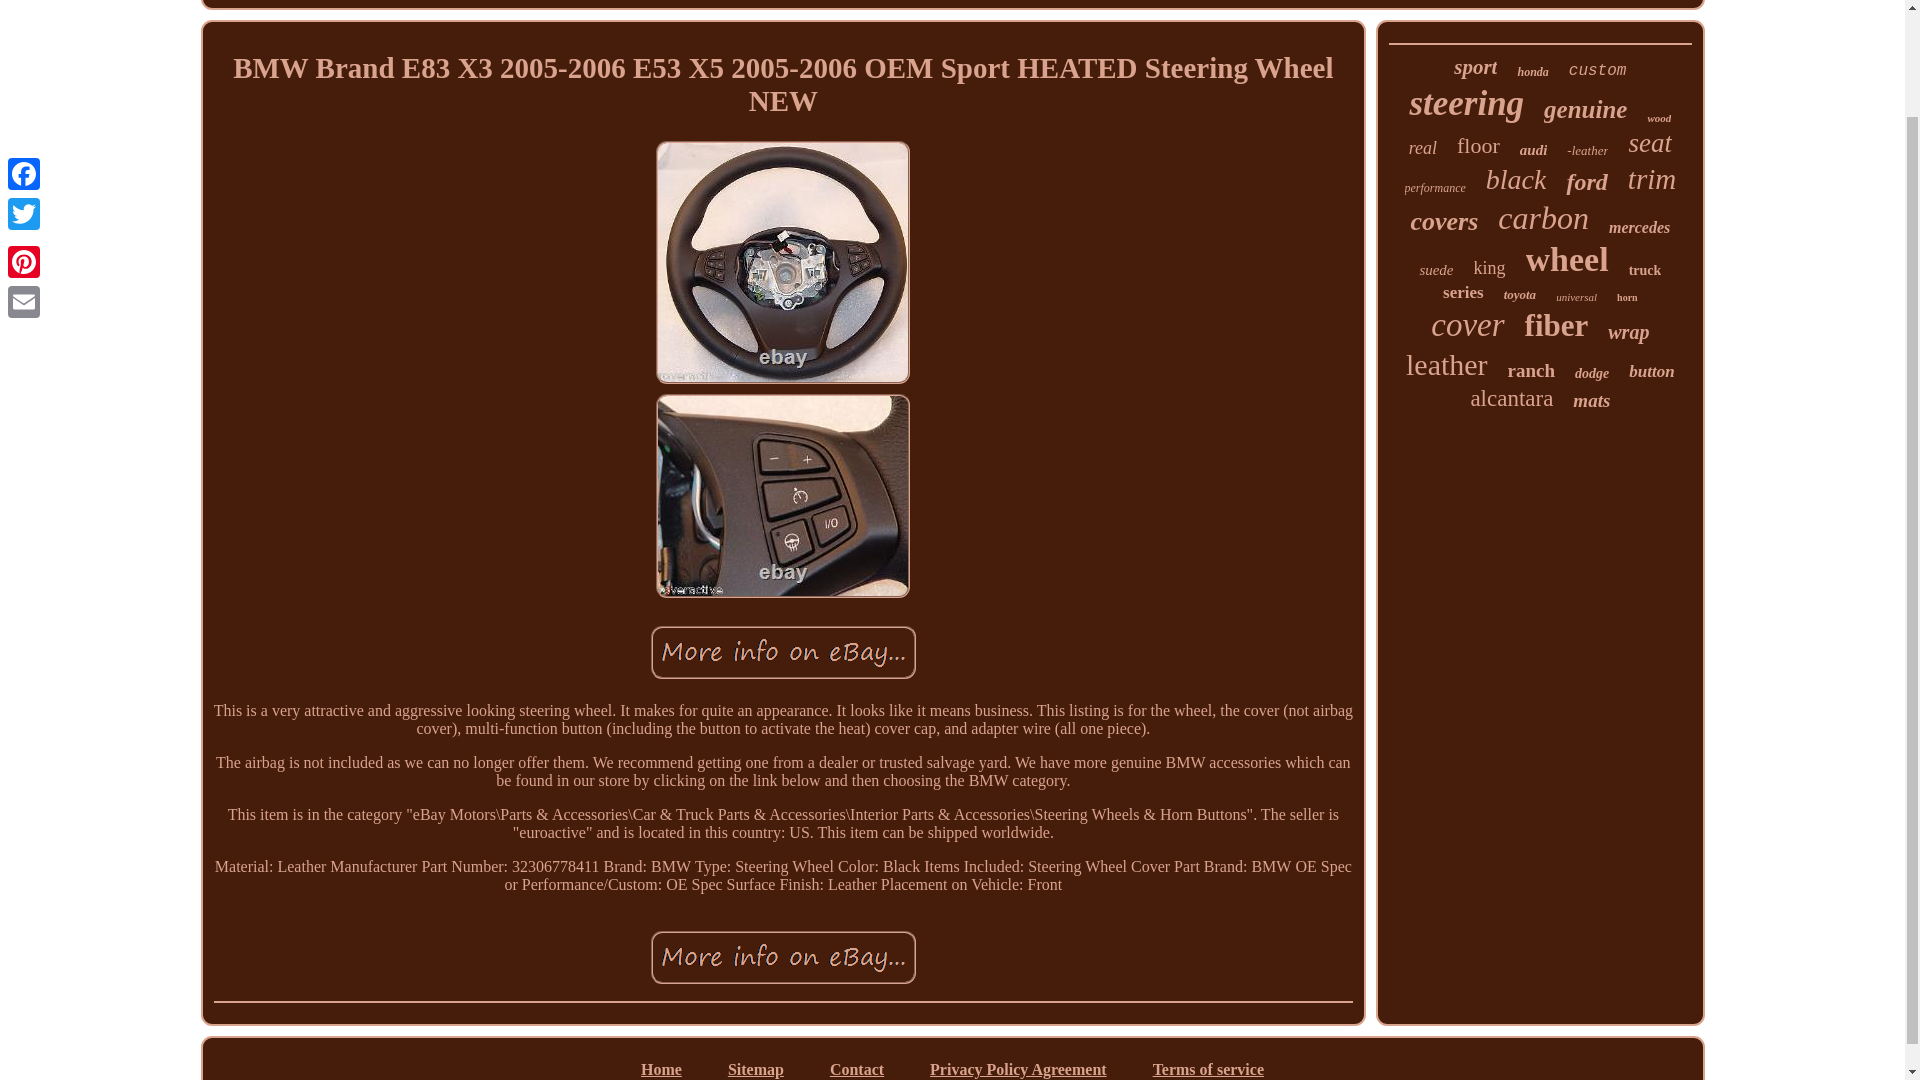  What do you see at coordinates (1639, 228) in the screenshot?
I see `mercedes` at bounding box center [1639, 228].